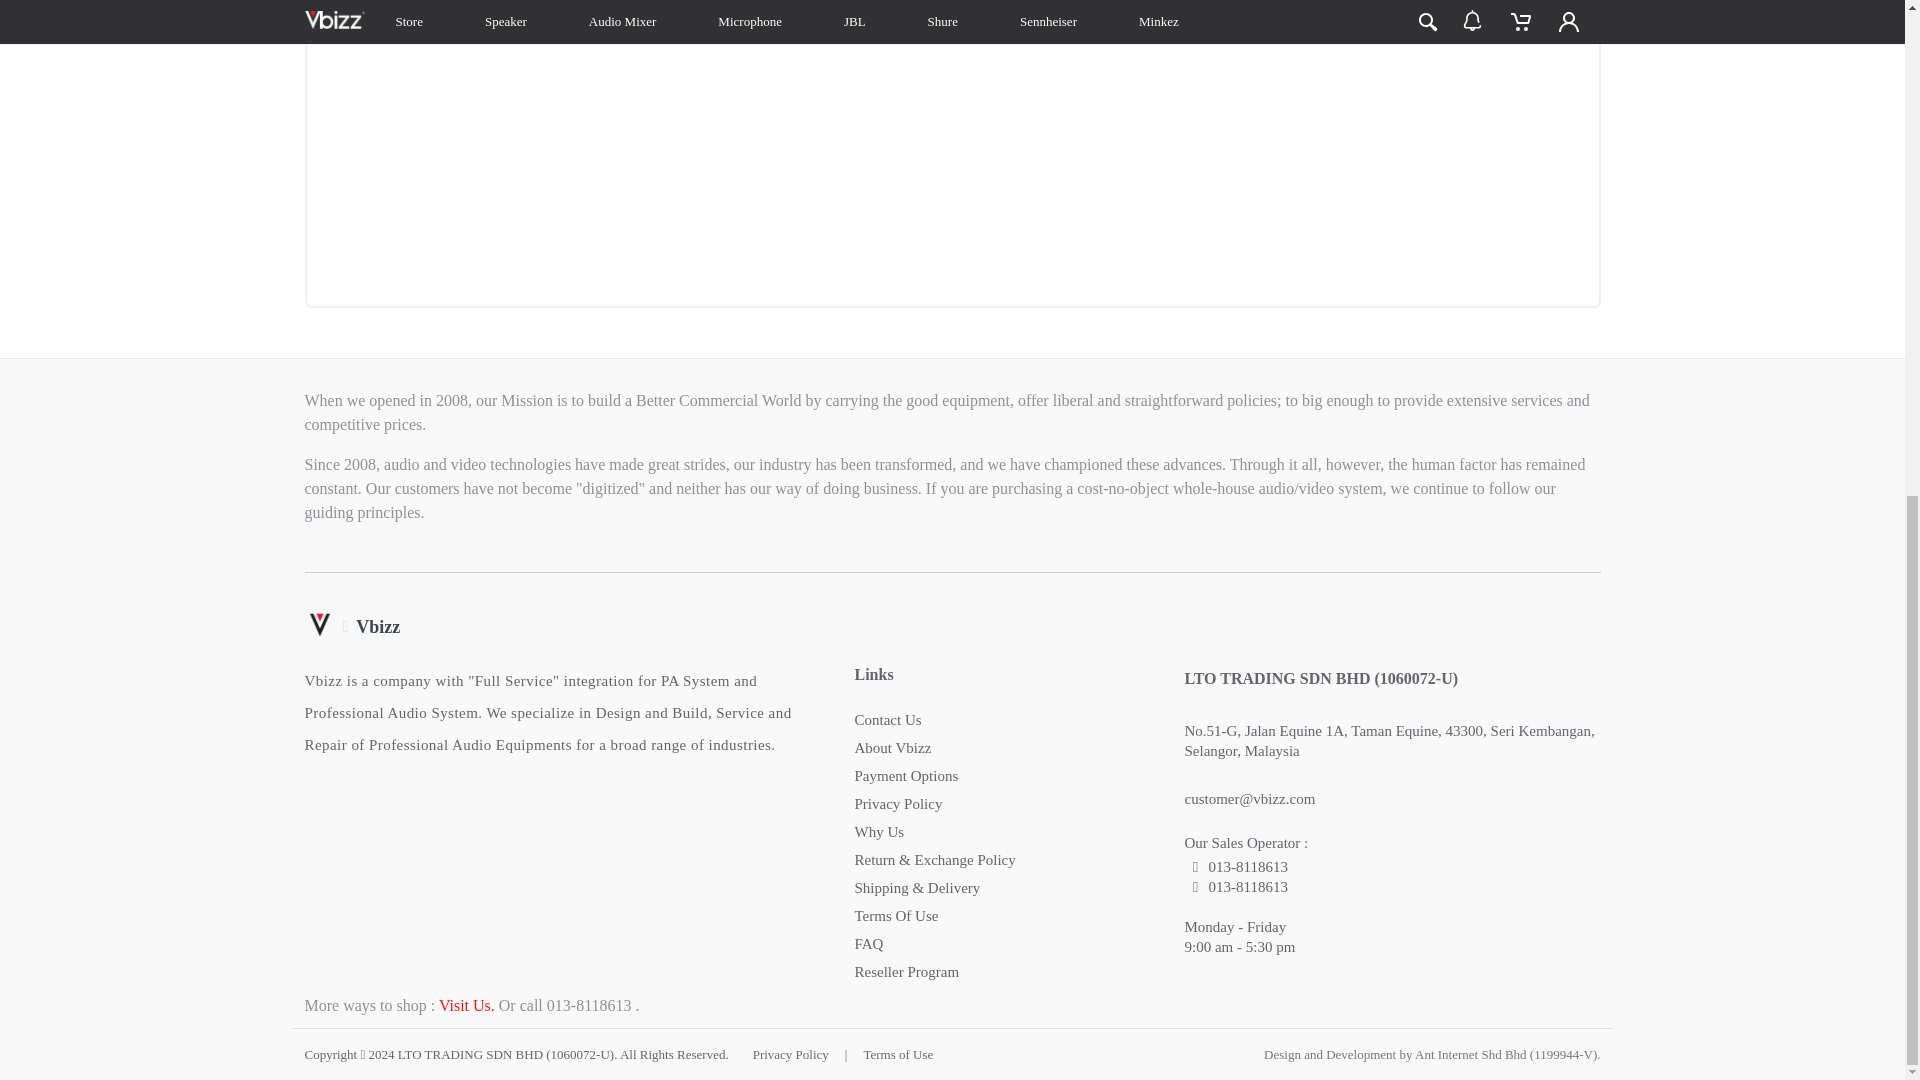 This screenshot has height=1080, width=1920. Describe the element at coordinates (748, 4) in the screenshot. I see `Downloads` at that location.